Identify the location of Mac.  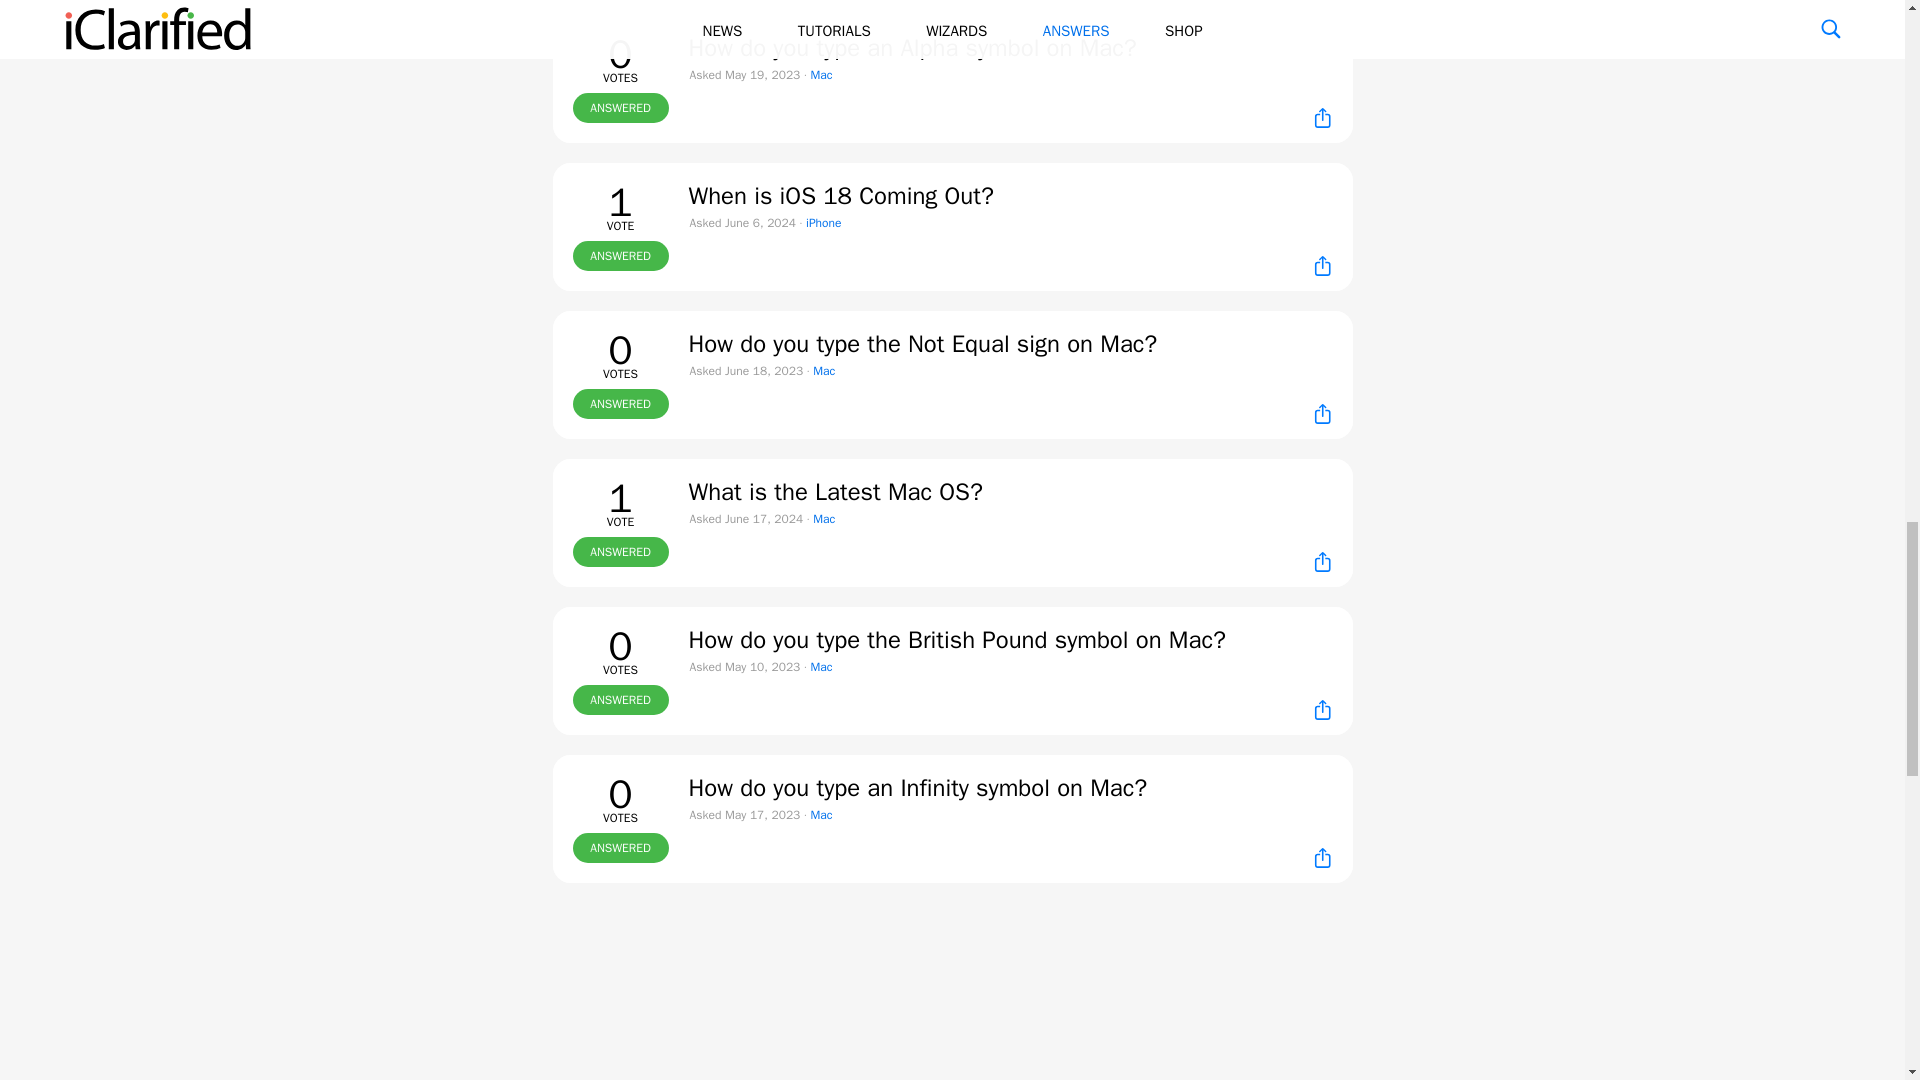
(820, 666).